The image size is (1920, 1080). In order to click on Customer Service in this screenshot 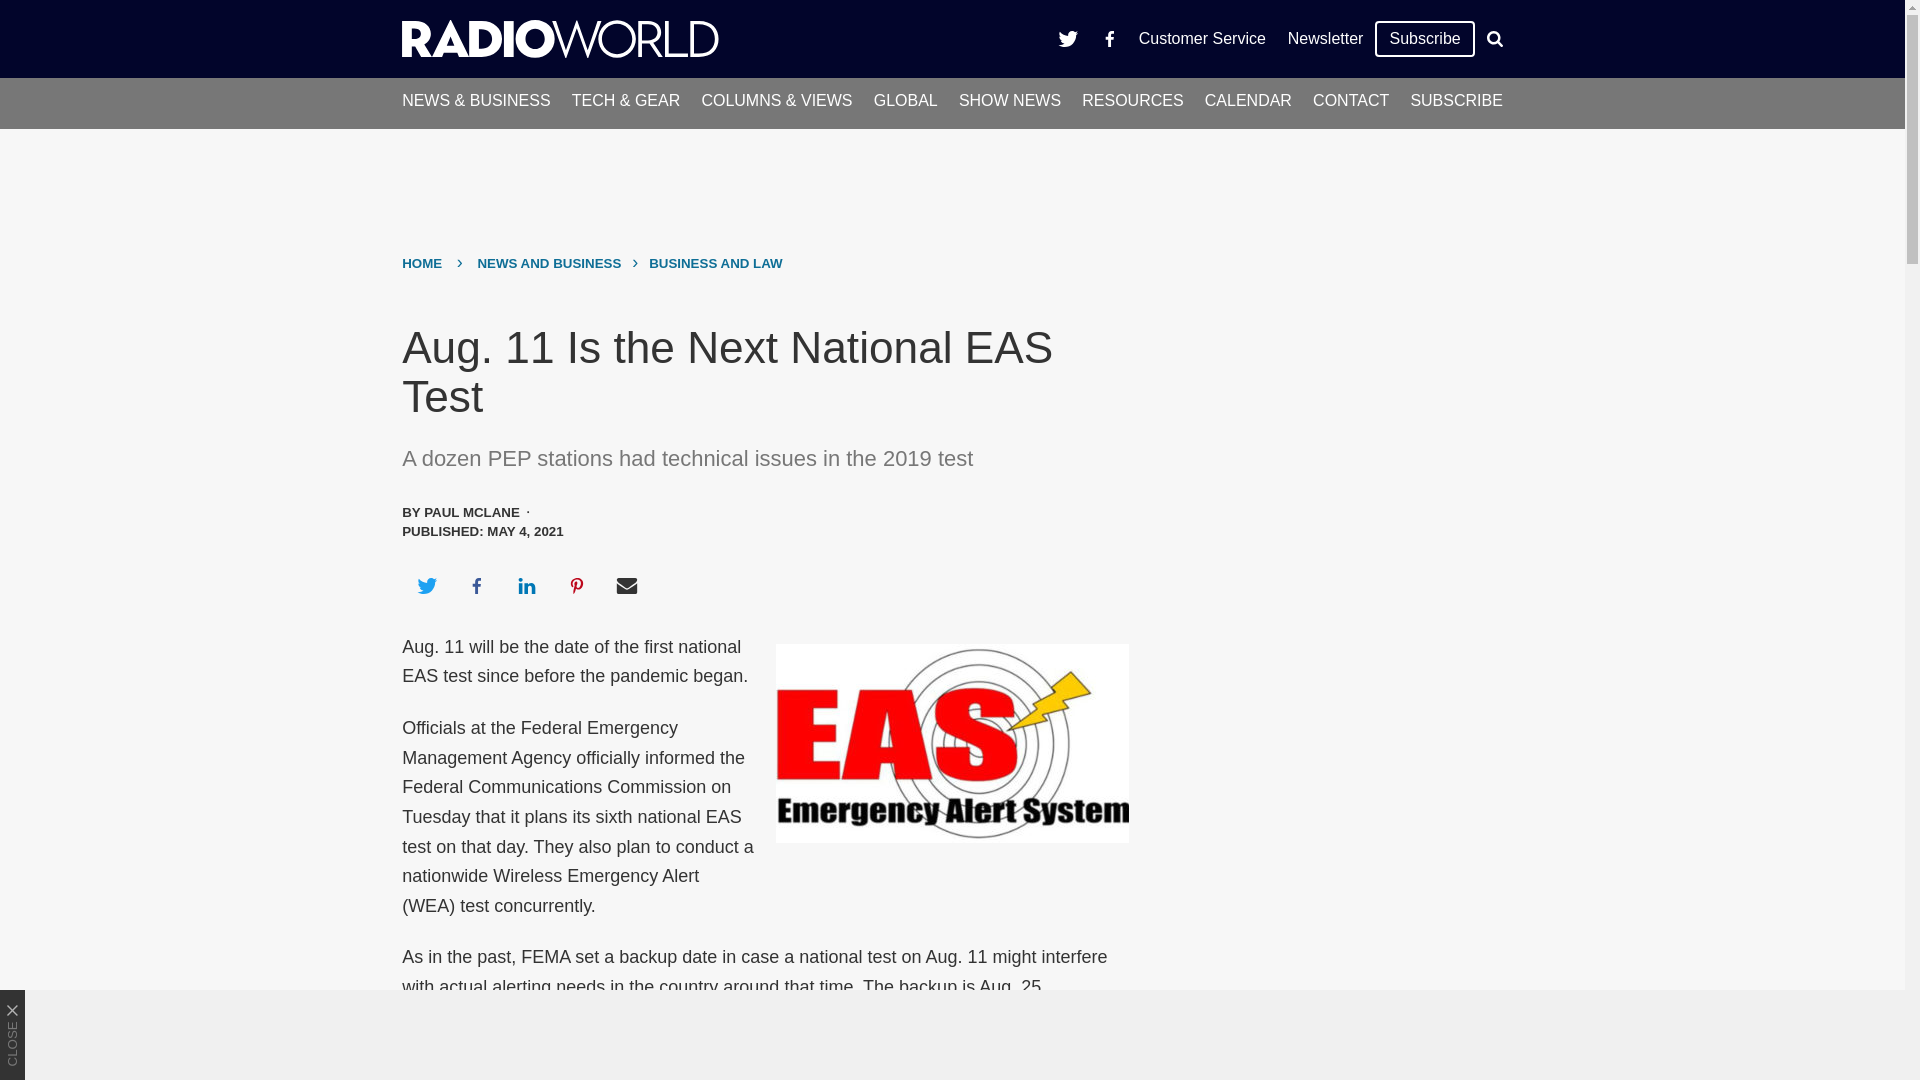, I will do `click(1202, 38)`.